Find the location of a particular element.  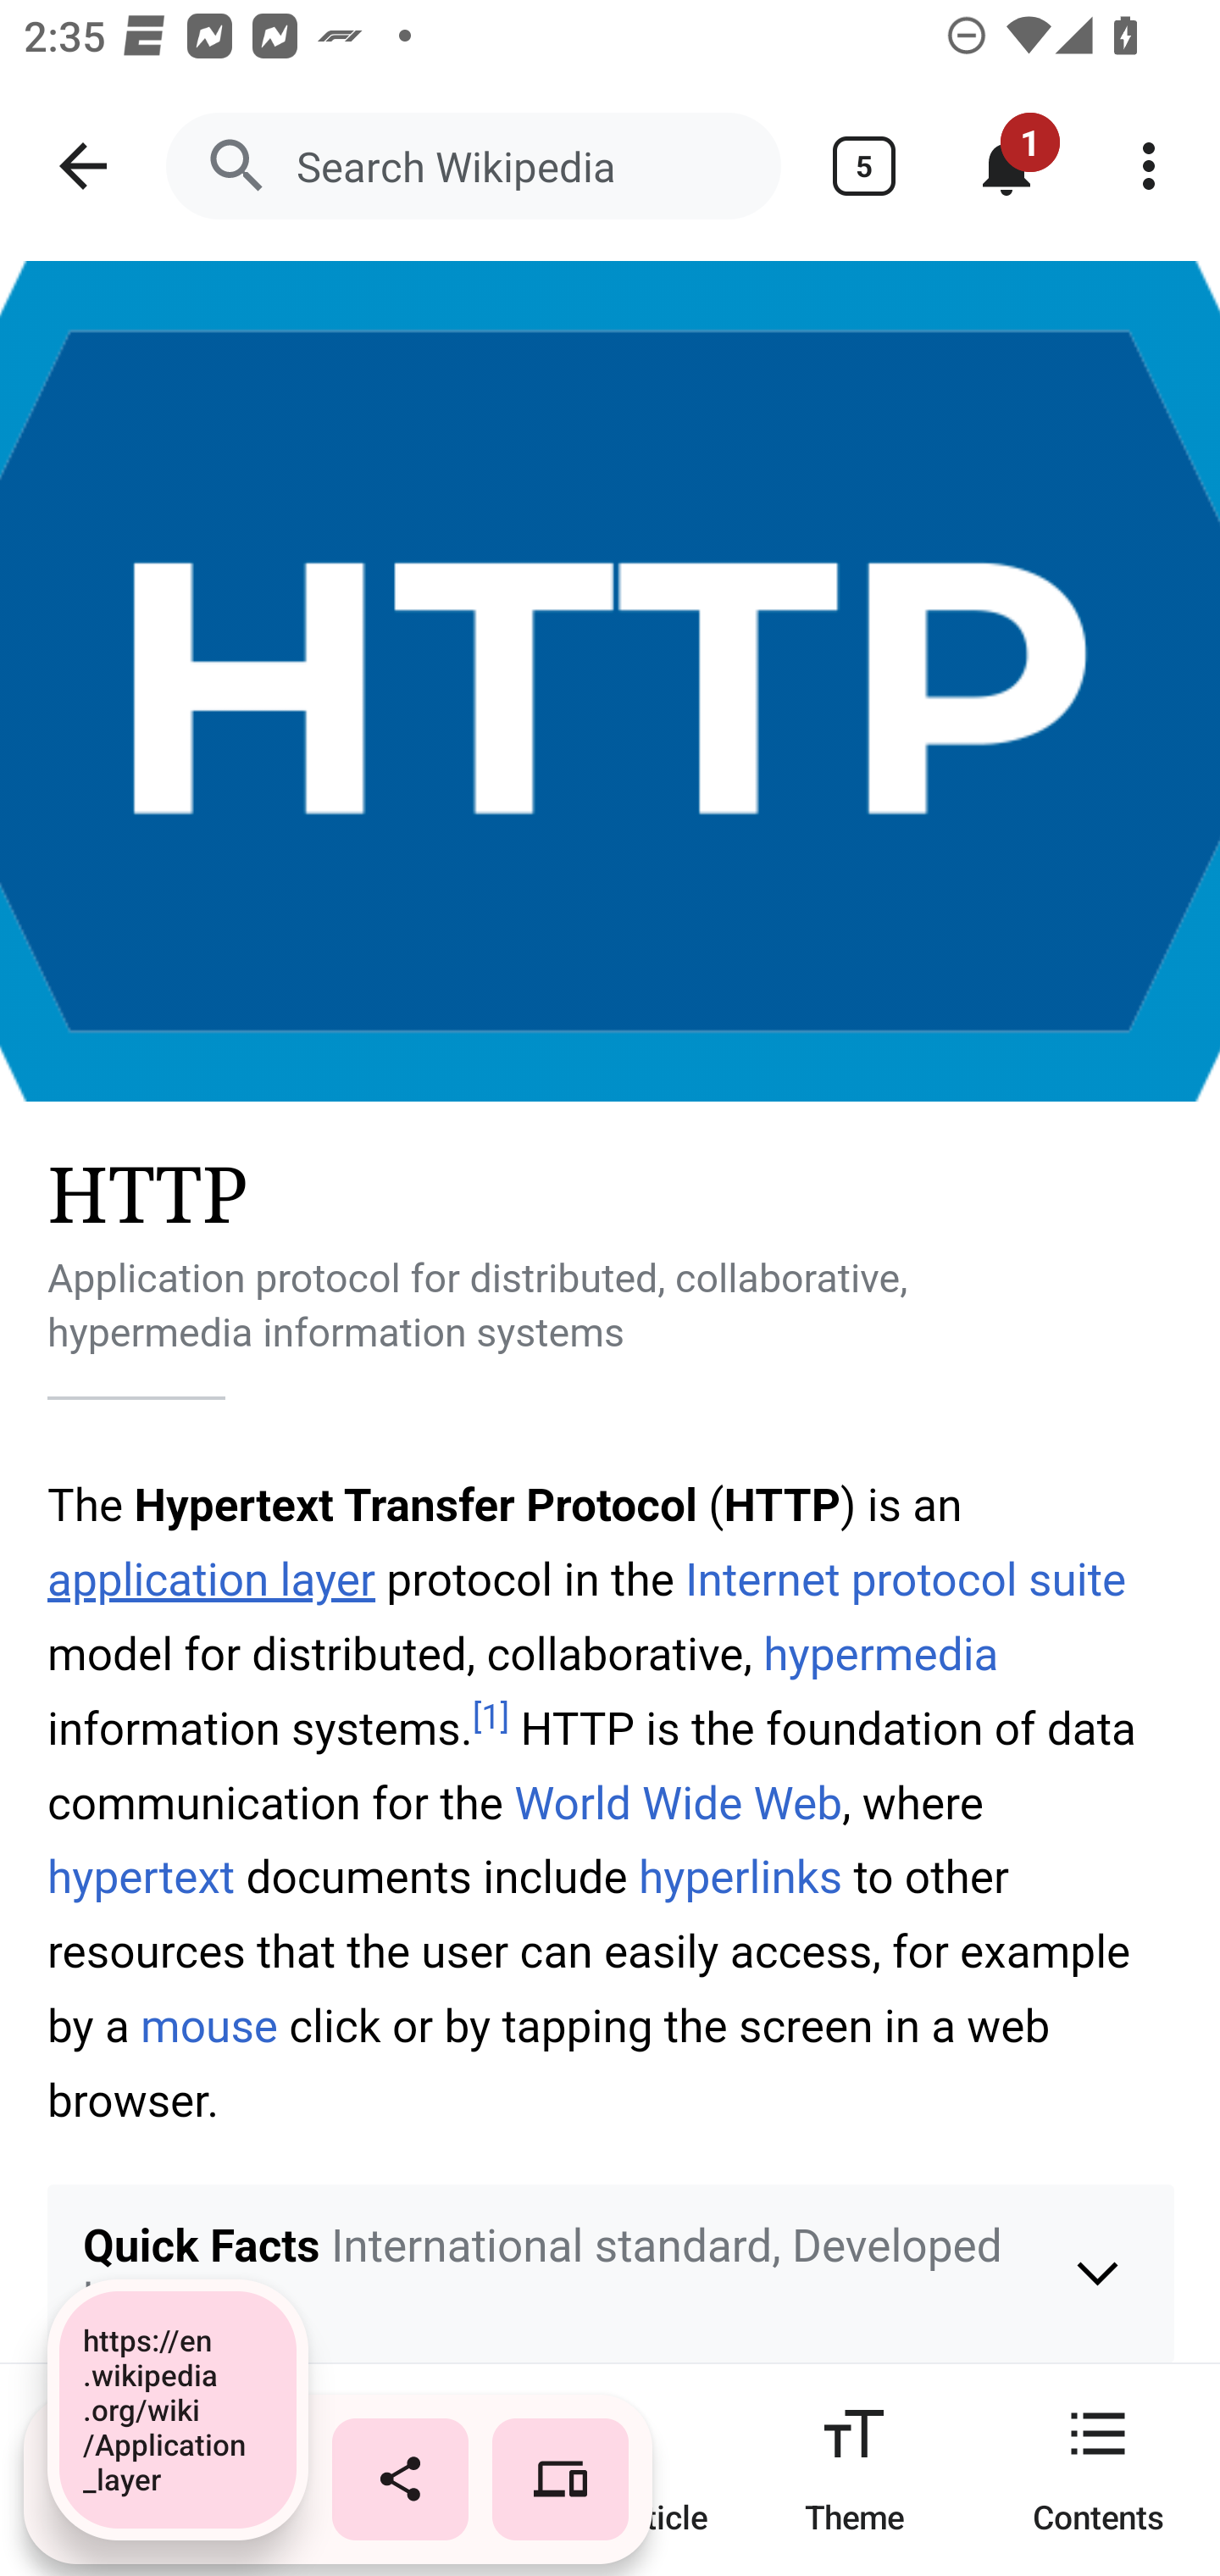

World Wide Web is located at coordinates (678, 1804).